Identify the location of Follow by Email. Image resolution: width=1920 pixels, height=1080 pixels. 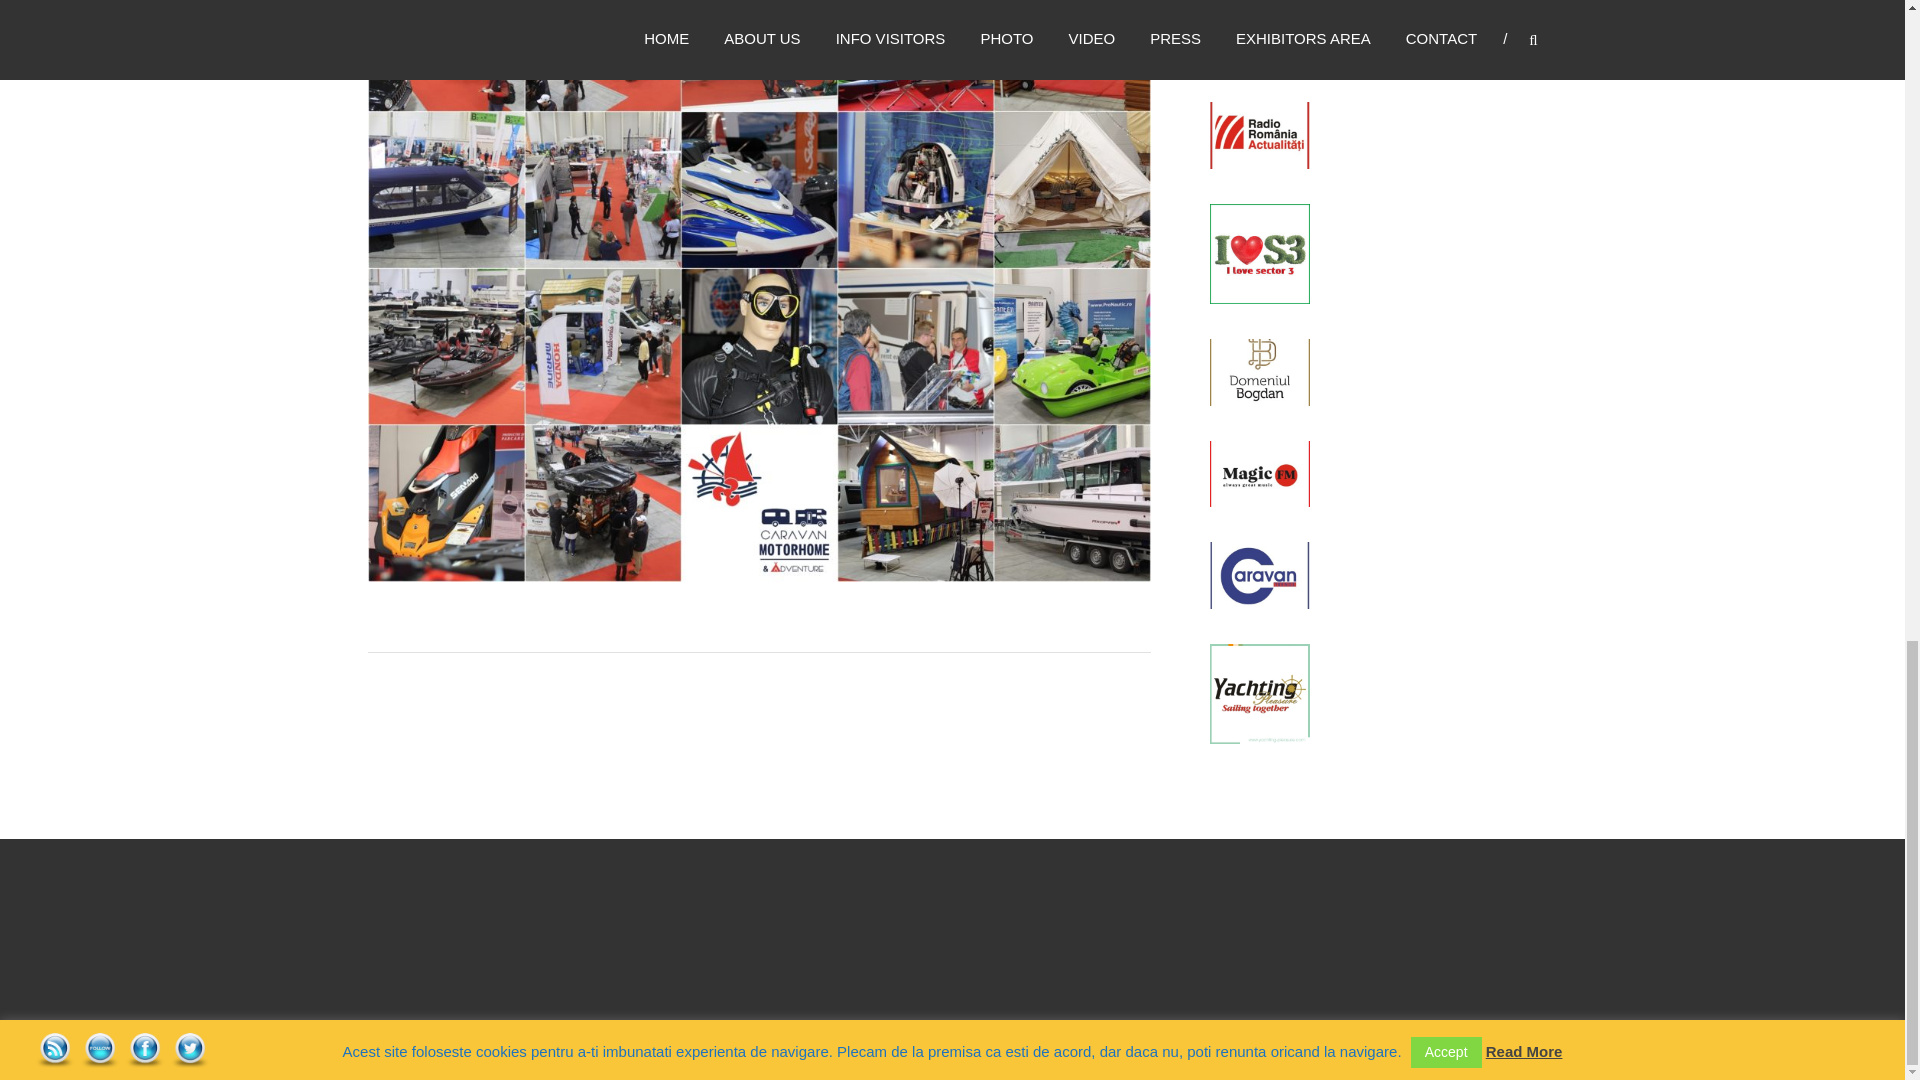
(100, 1050).